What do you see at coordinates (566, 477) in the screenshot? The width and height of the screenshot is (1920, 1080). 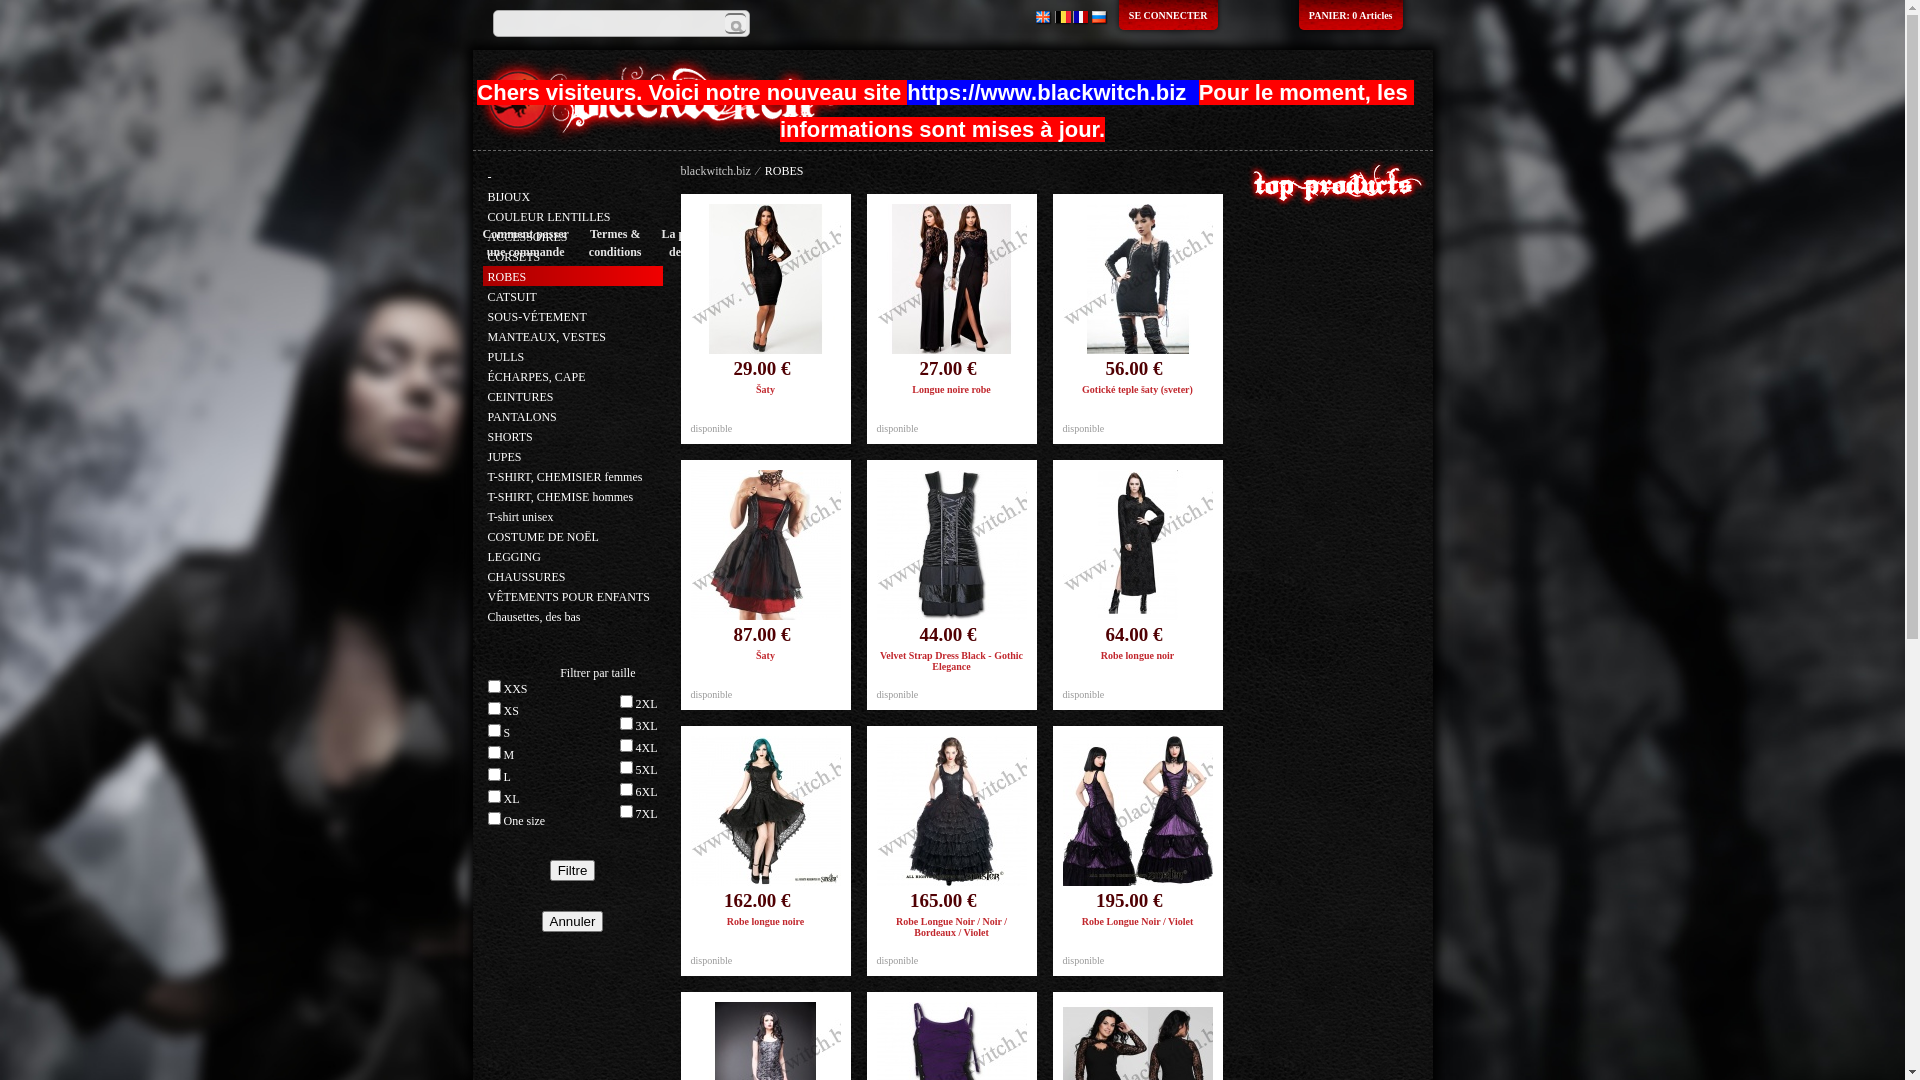 I see `T-SHIRT, CHEMISIER femmes` at bounding box center [566, 477].